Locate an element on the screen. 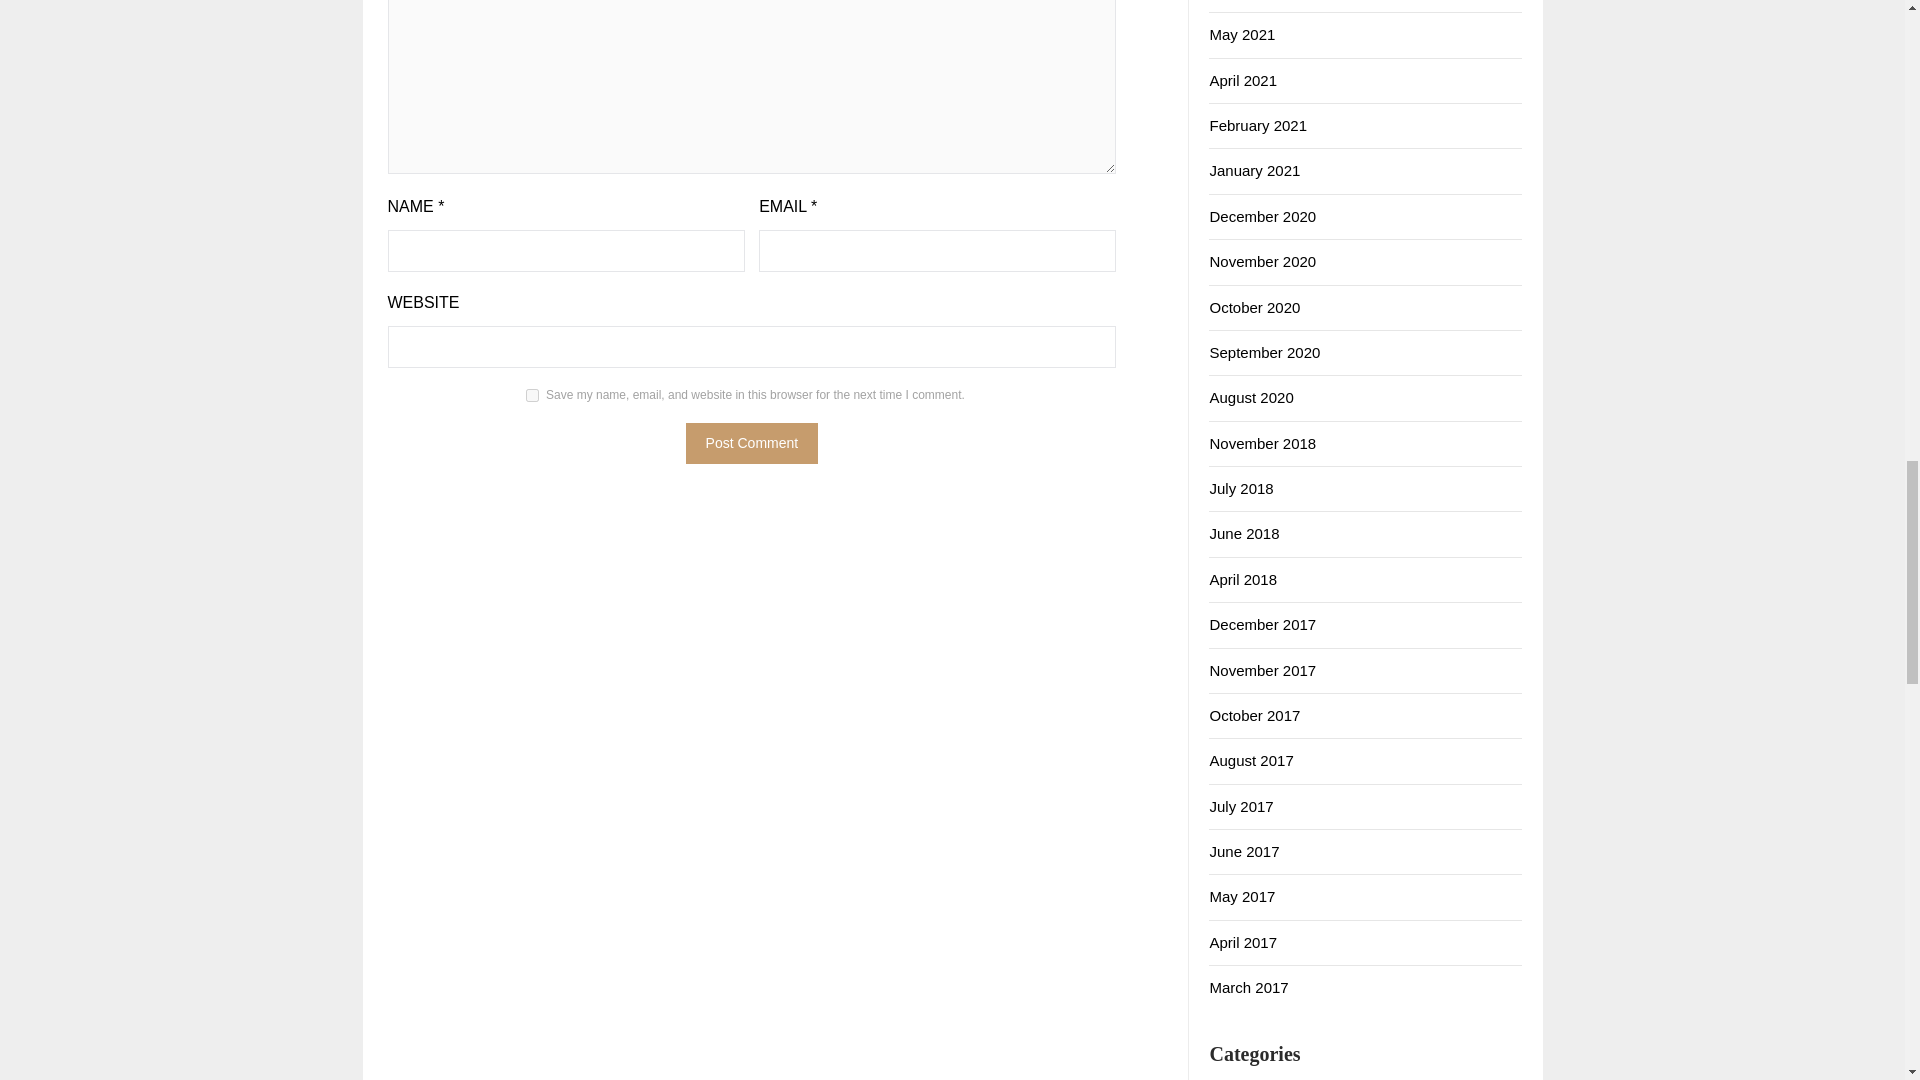  Post Comment is located at coordinates (752, 444).